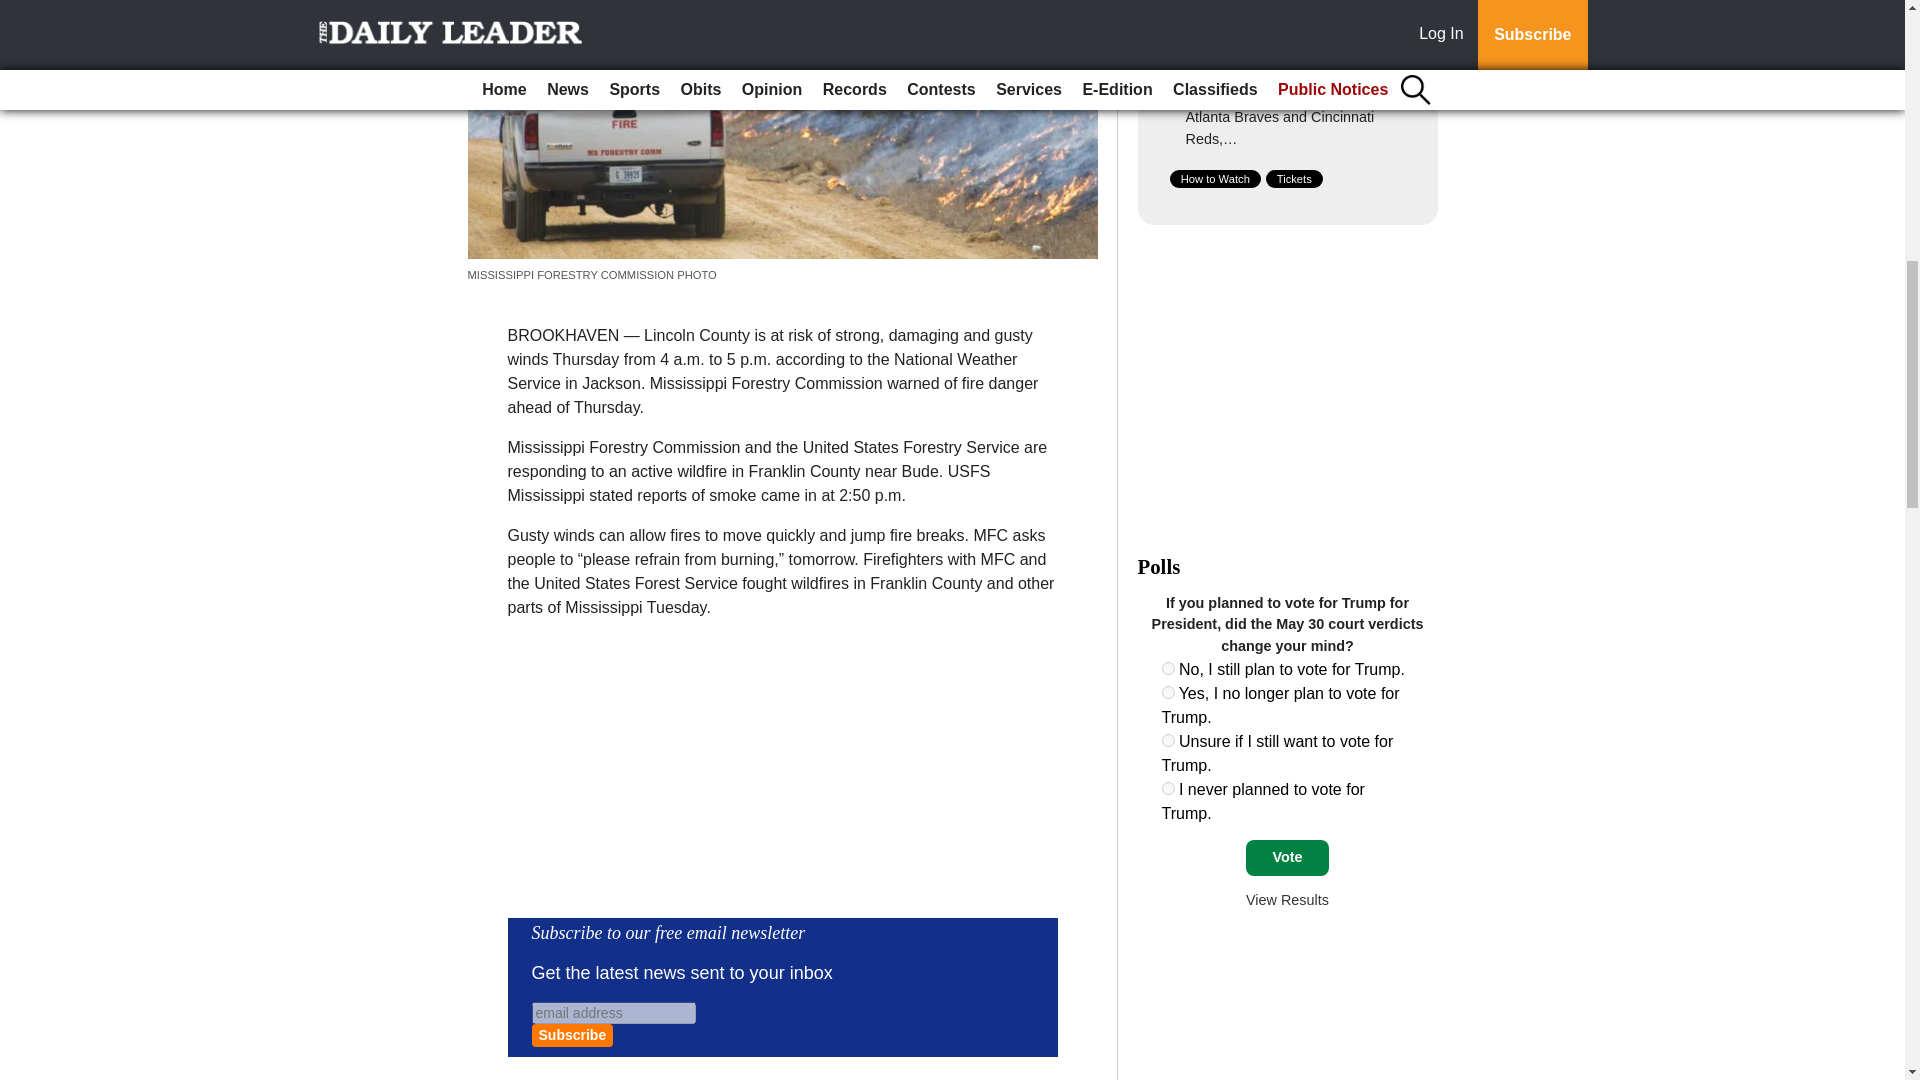 This screenshot has height=1080, width=1920. What do you see at coordinates (1287, 900) in the screenshot?
I see `View Results Of This Poll` at bounding box center [1287, 900].